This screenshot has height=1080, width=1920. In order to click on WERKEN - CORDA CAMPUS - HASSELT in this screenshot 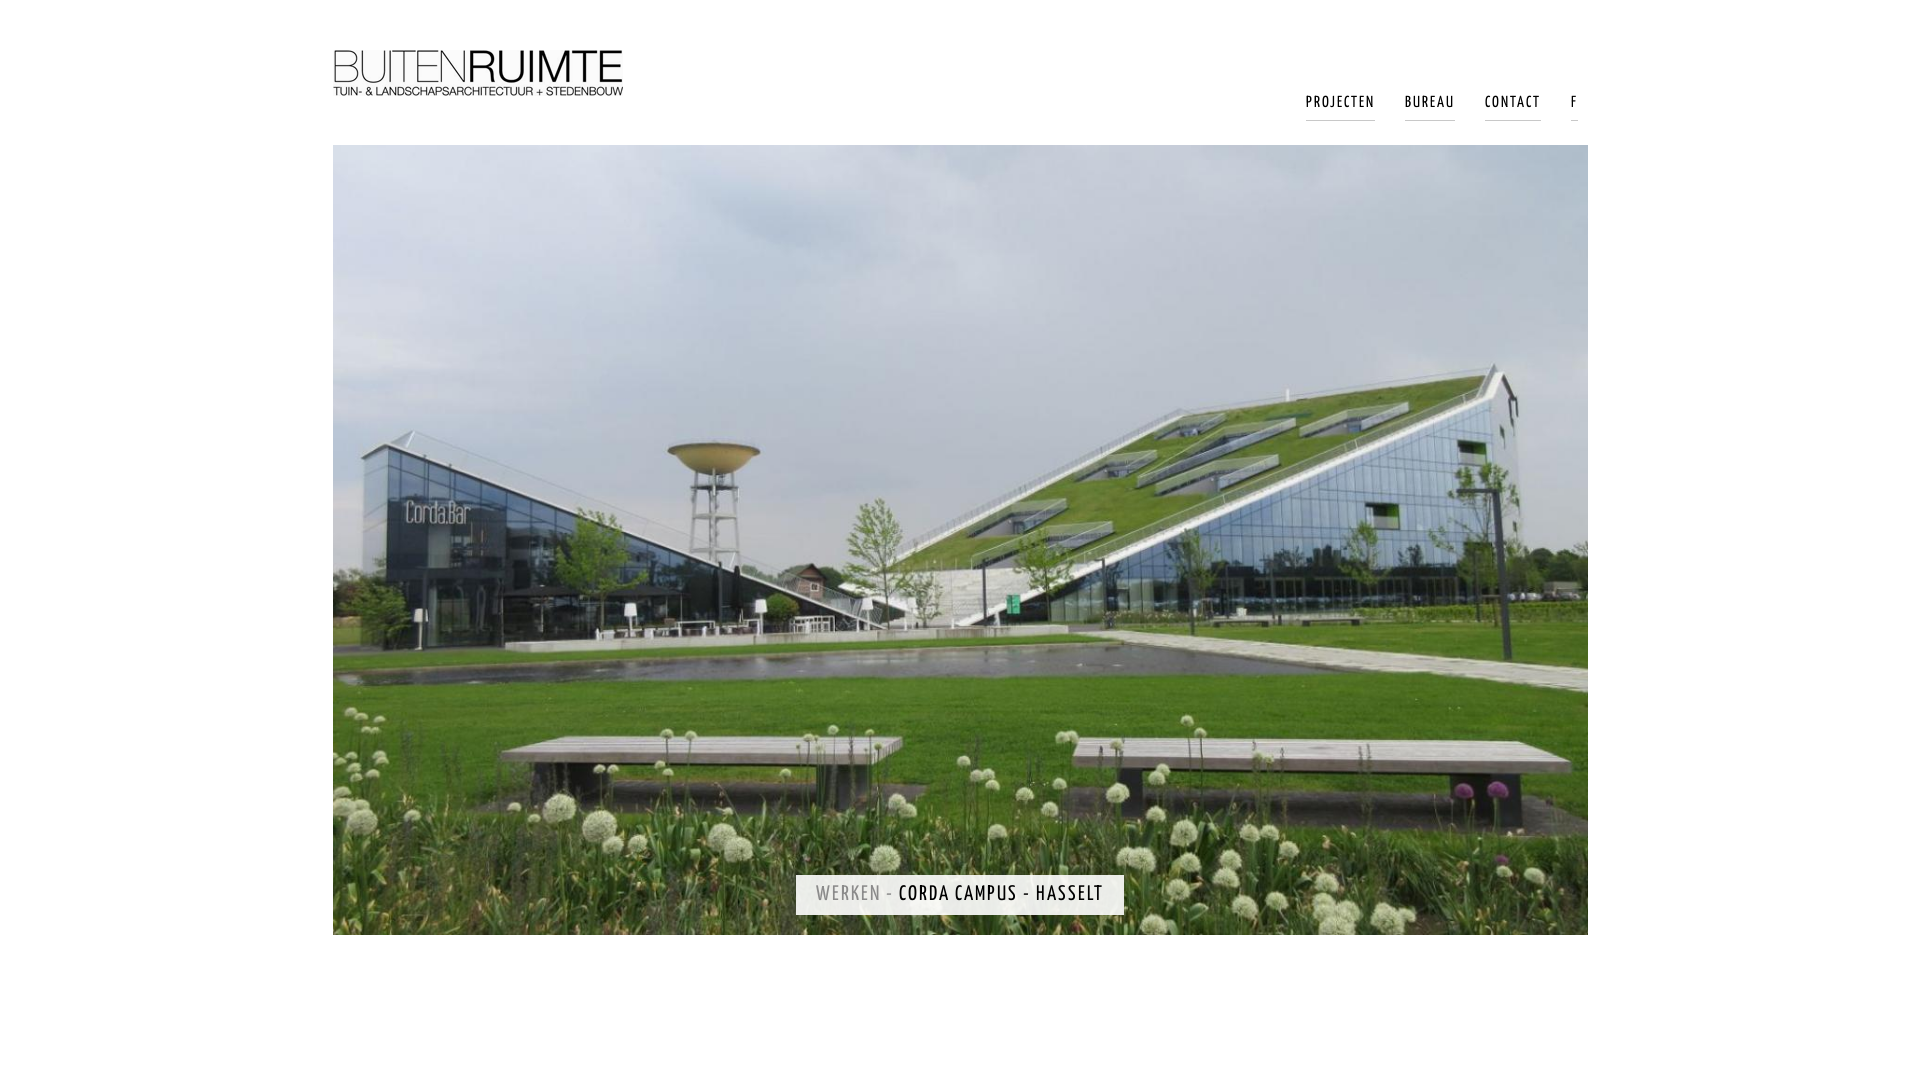, I will do `click(960, 895)`.